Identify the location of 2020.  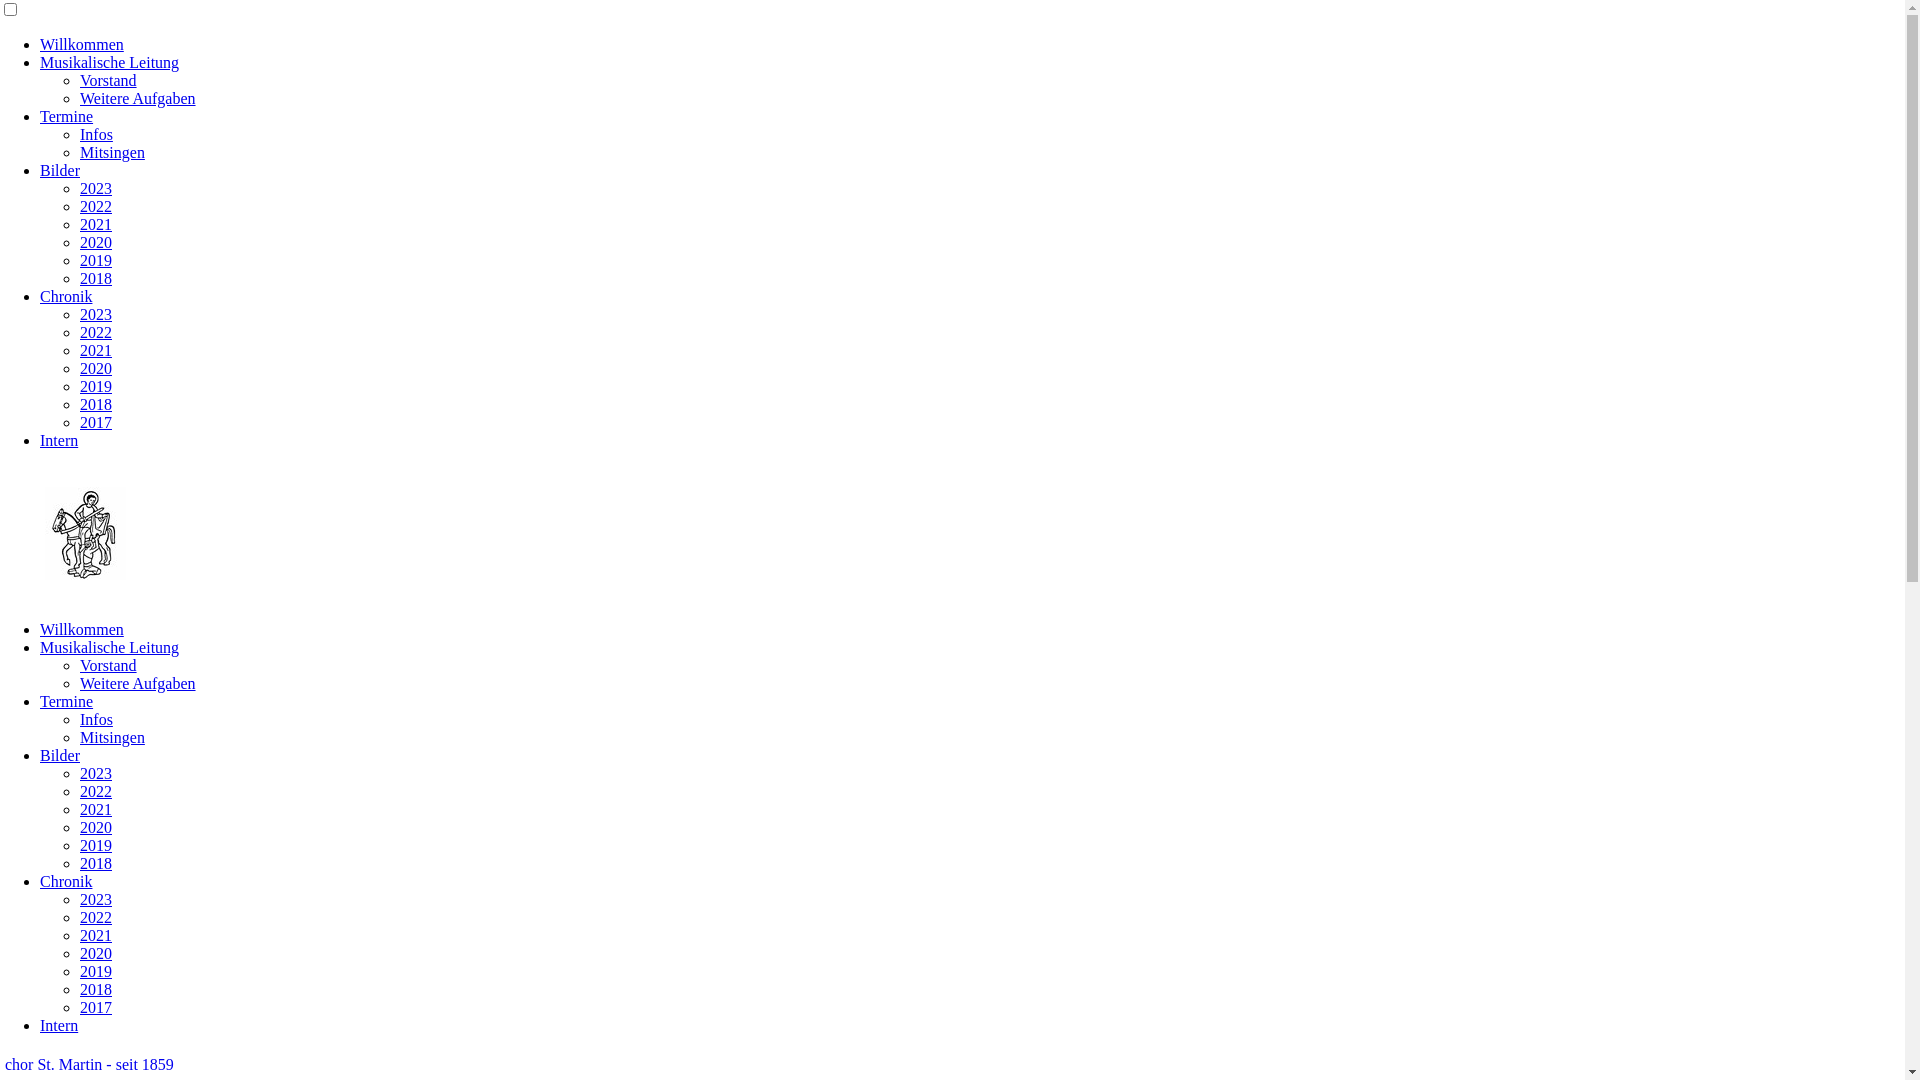
(96, 954).